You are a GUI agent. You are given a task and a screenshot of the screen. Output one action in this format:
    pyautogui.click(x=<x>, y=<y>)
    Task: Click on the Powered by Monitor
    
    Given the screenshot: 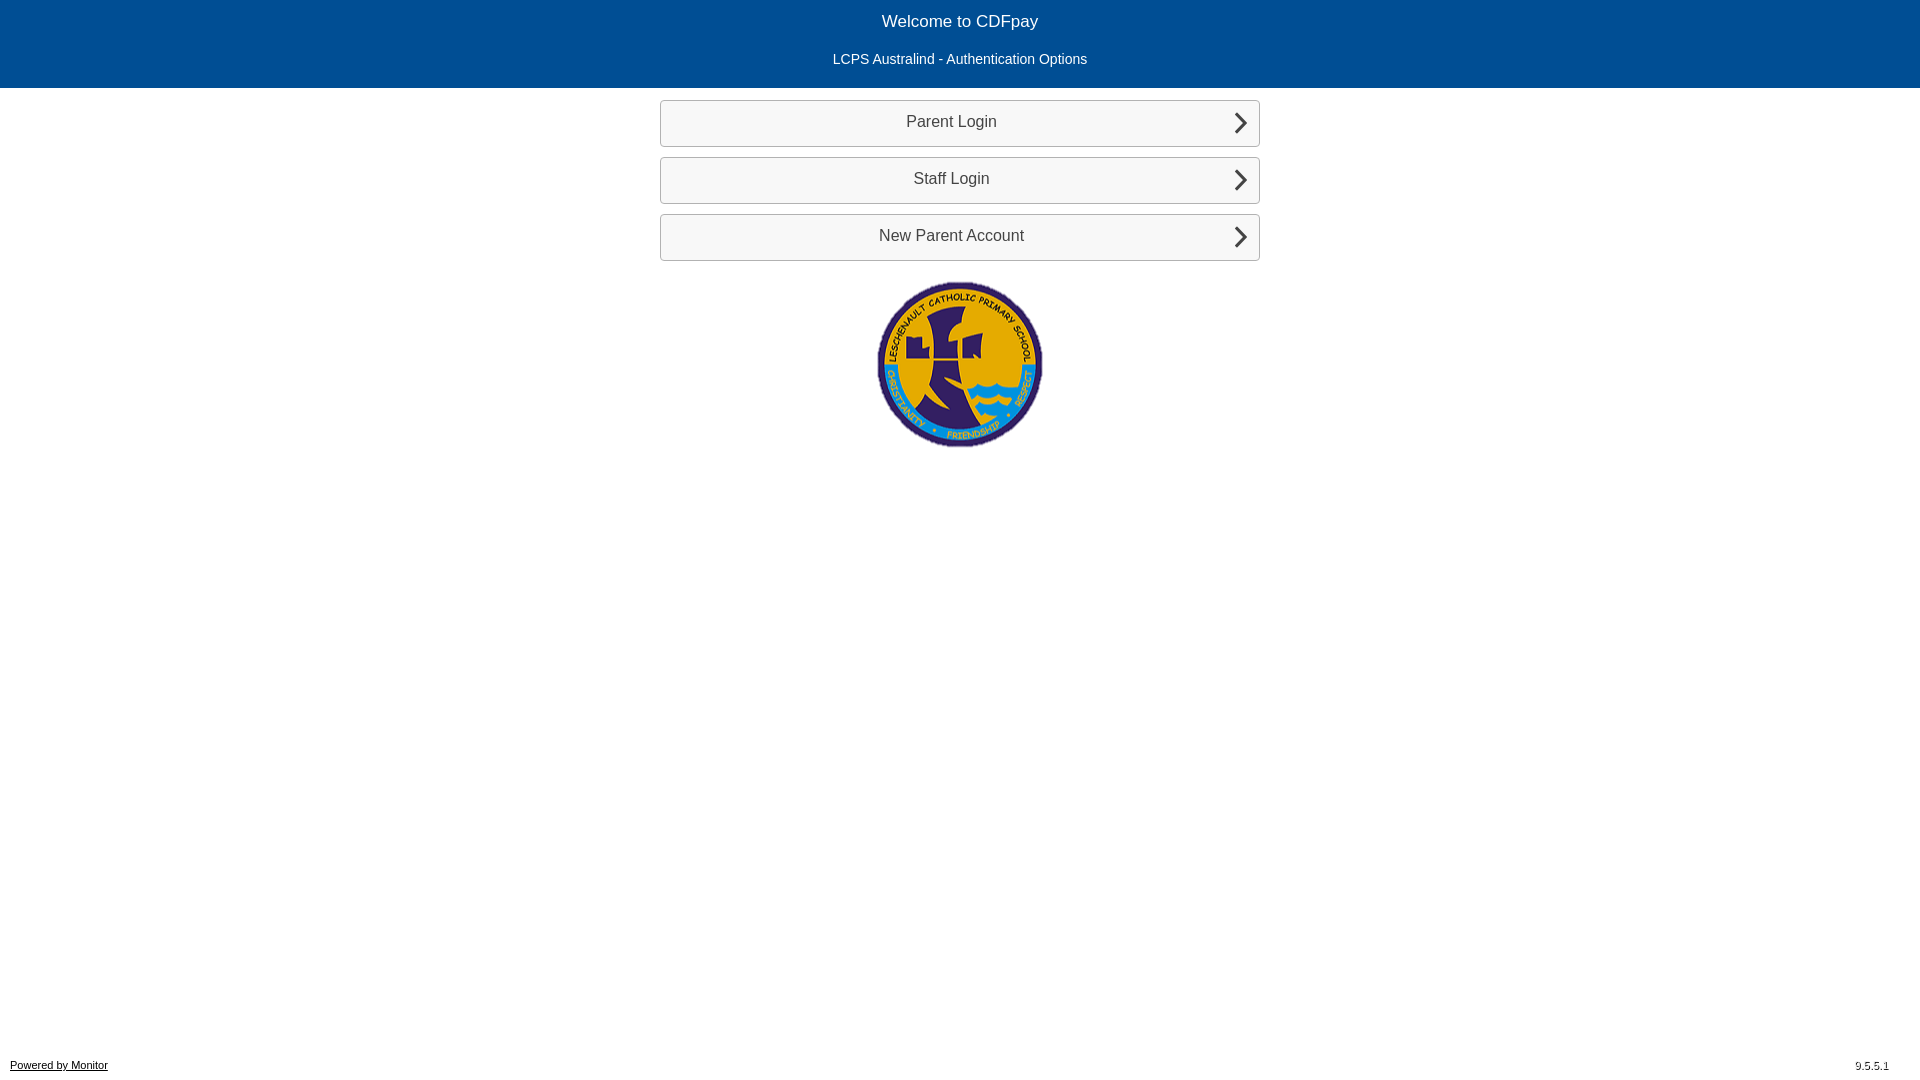 What is the action you would take?
    pyautogui.click(x=59, y=1065)
    